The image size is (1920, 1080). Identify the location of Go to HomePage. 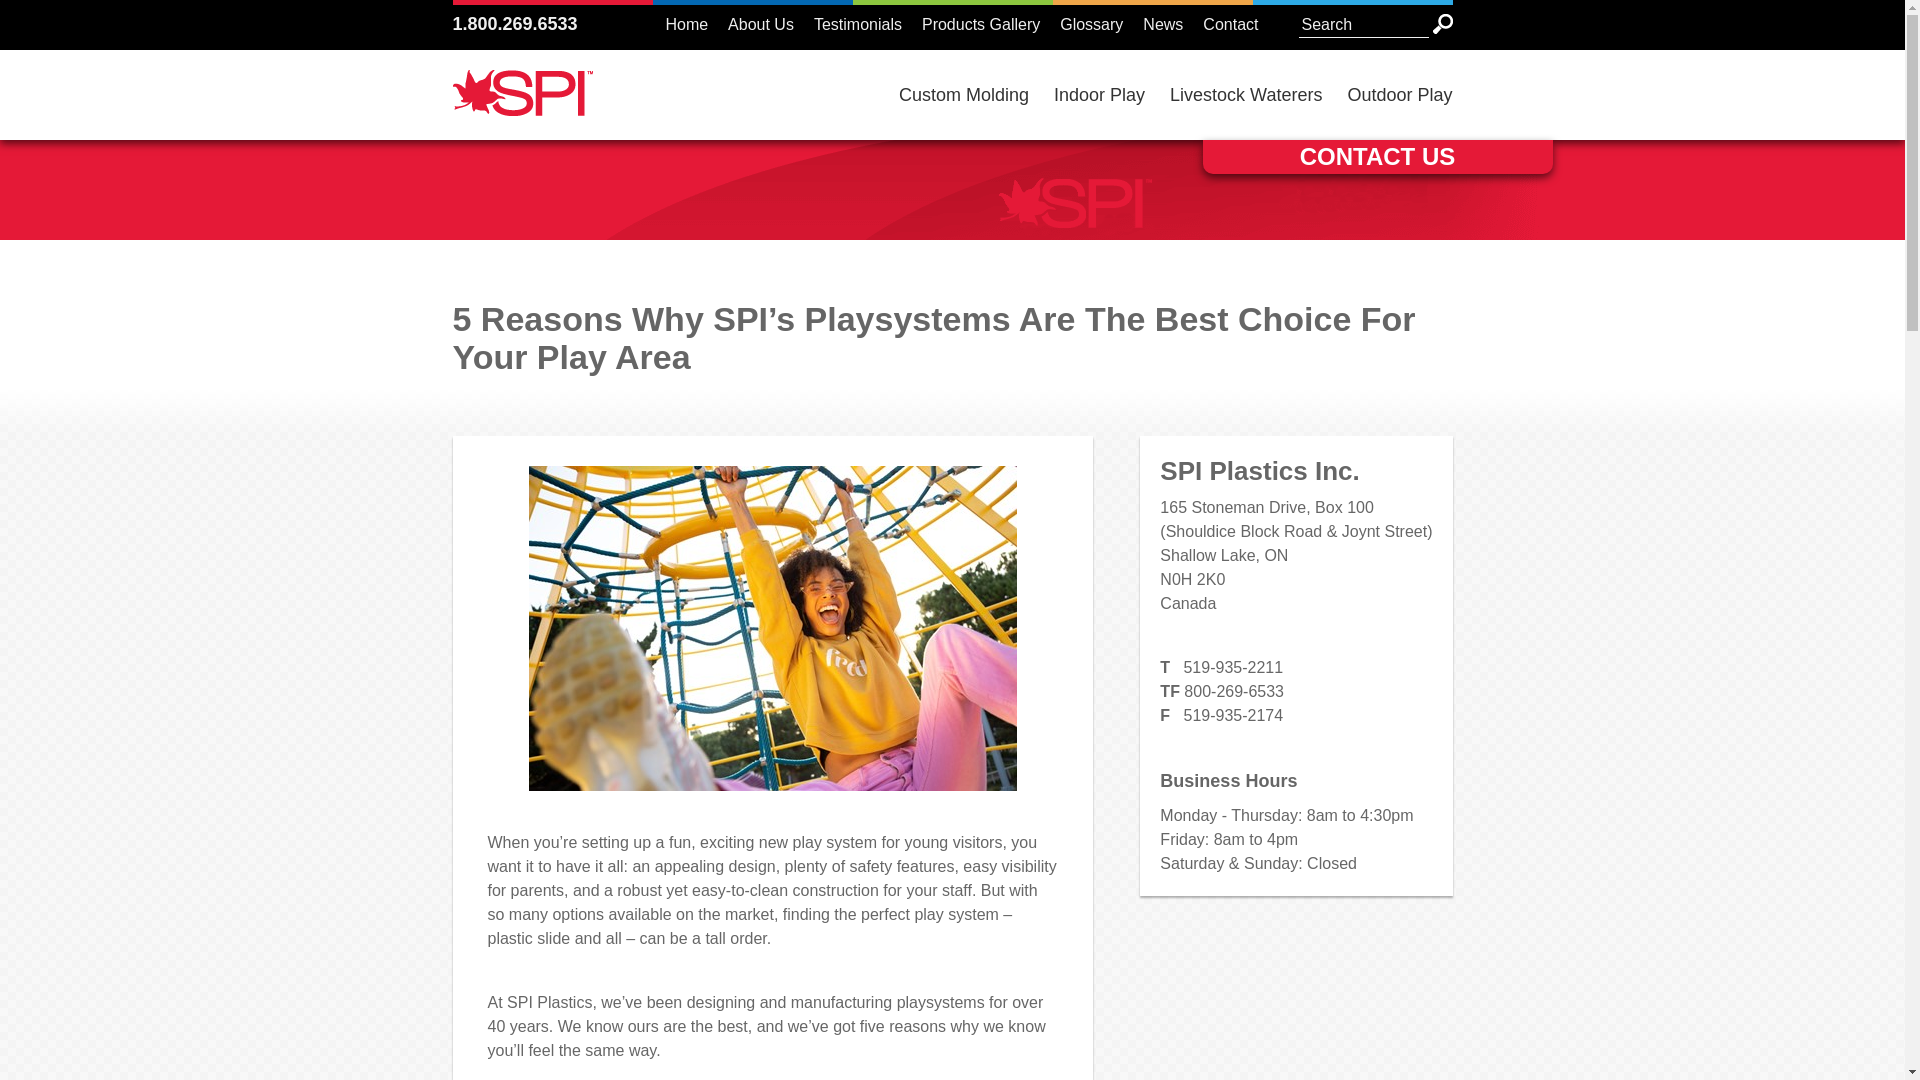
(521, 104).